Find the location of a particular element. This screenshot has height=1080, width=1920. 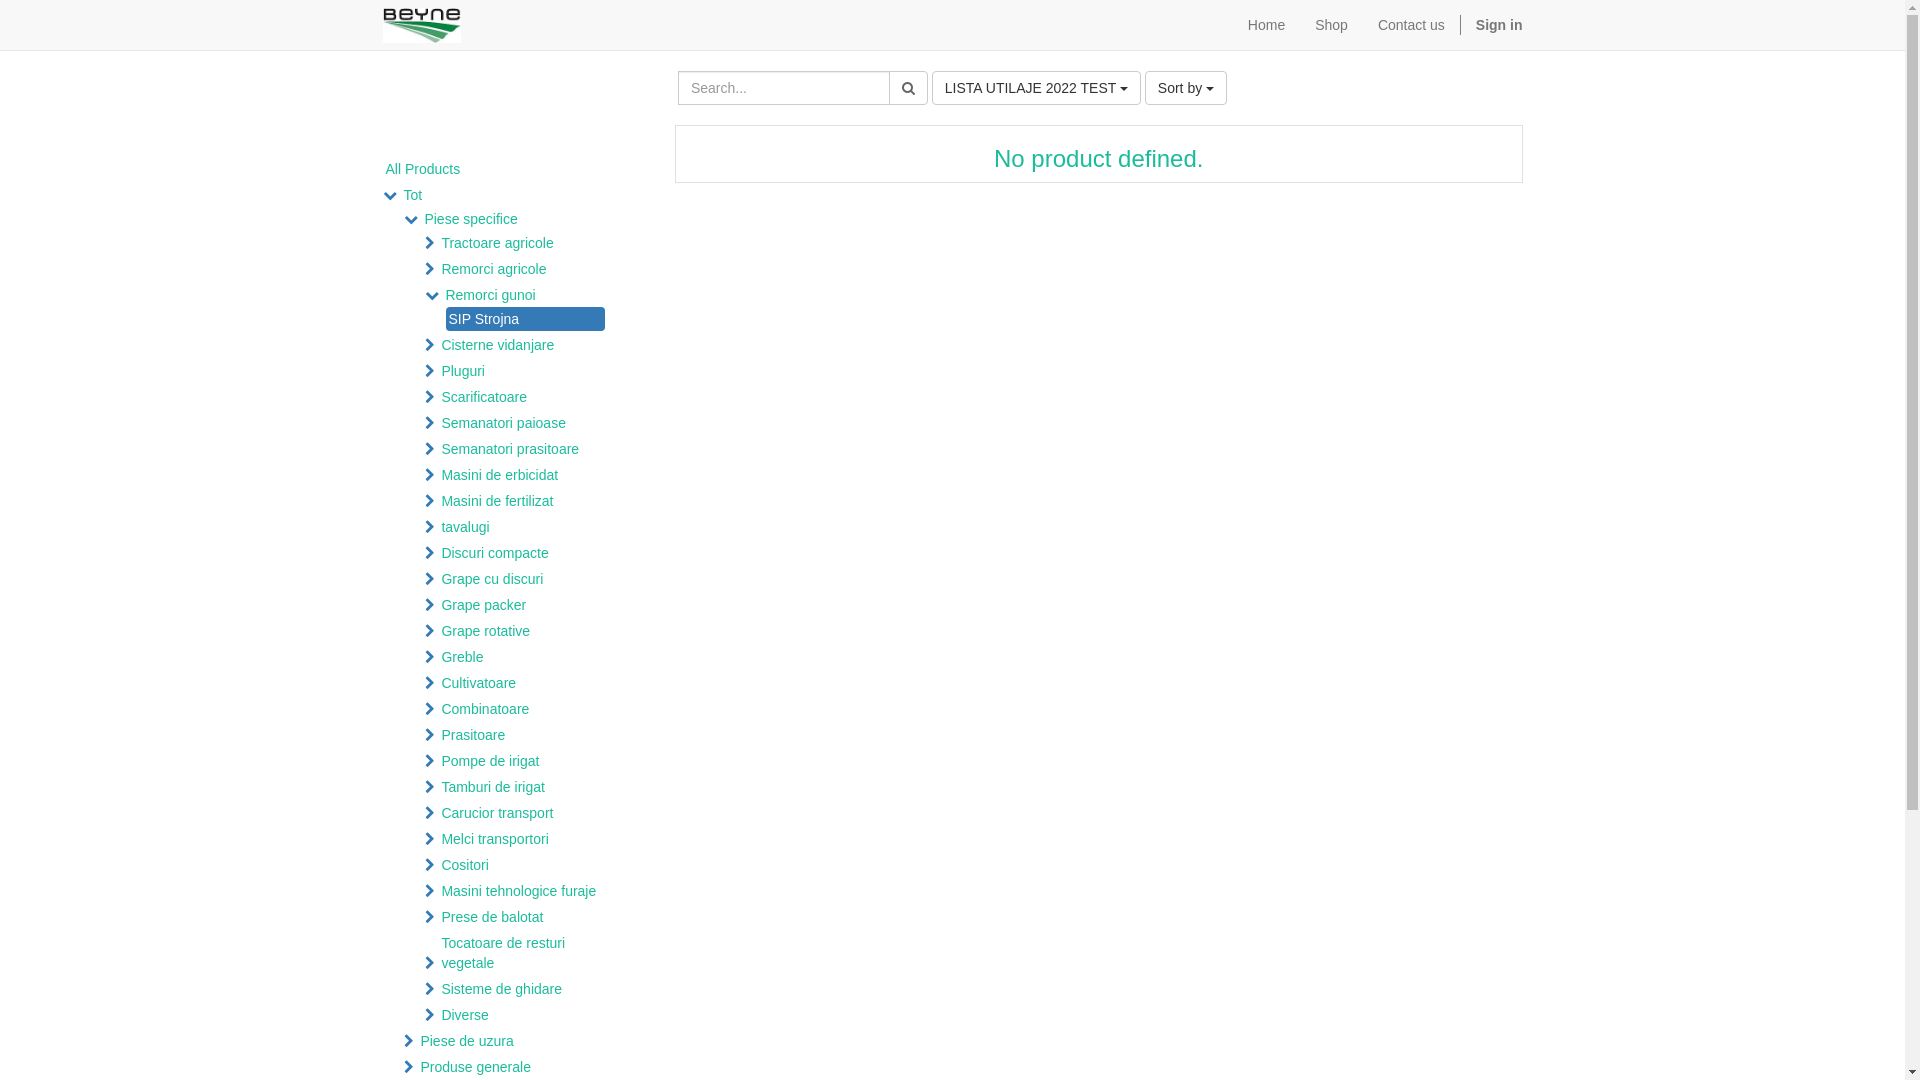

Tamburi de irigat is located at coordinates (526, 787).